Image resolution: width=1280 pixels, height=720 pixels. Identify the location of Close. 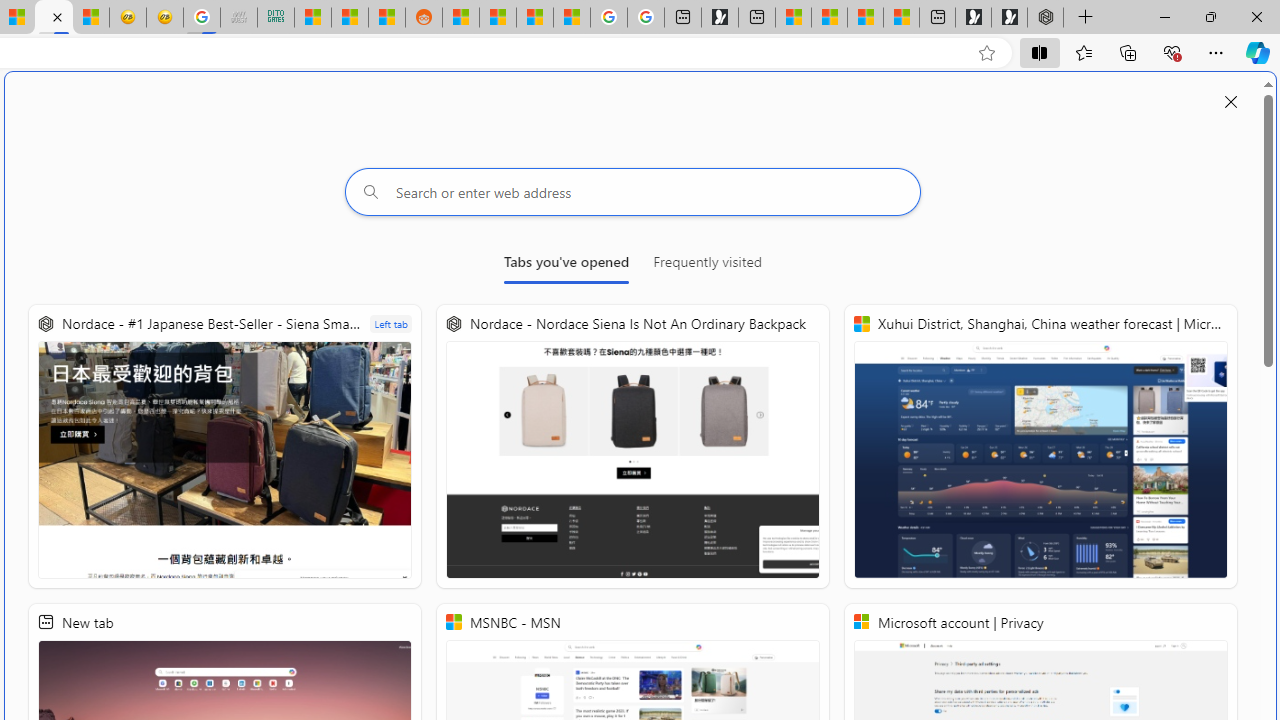
(1256, 16).